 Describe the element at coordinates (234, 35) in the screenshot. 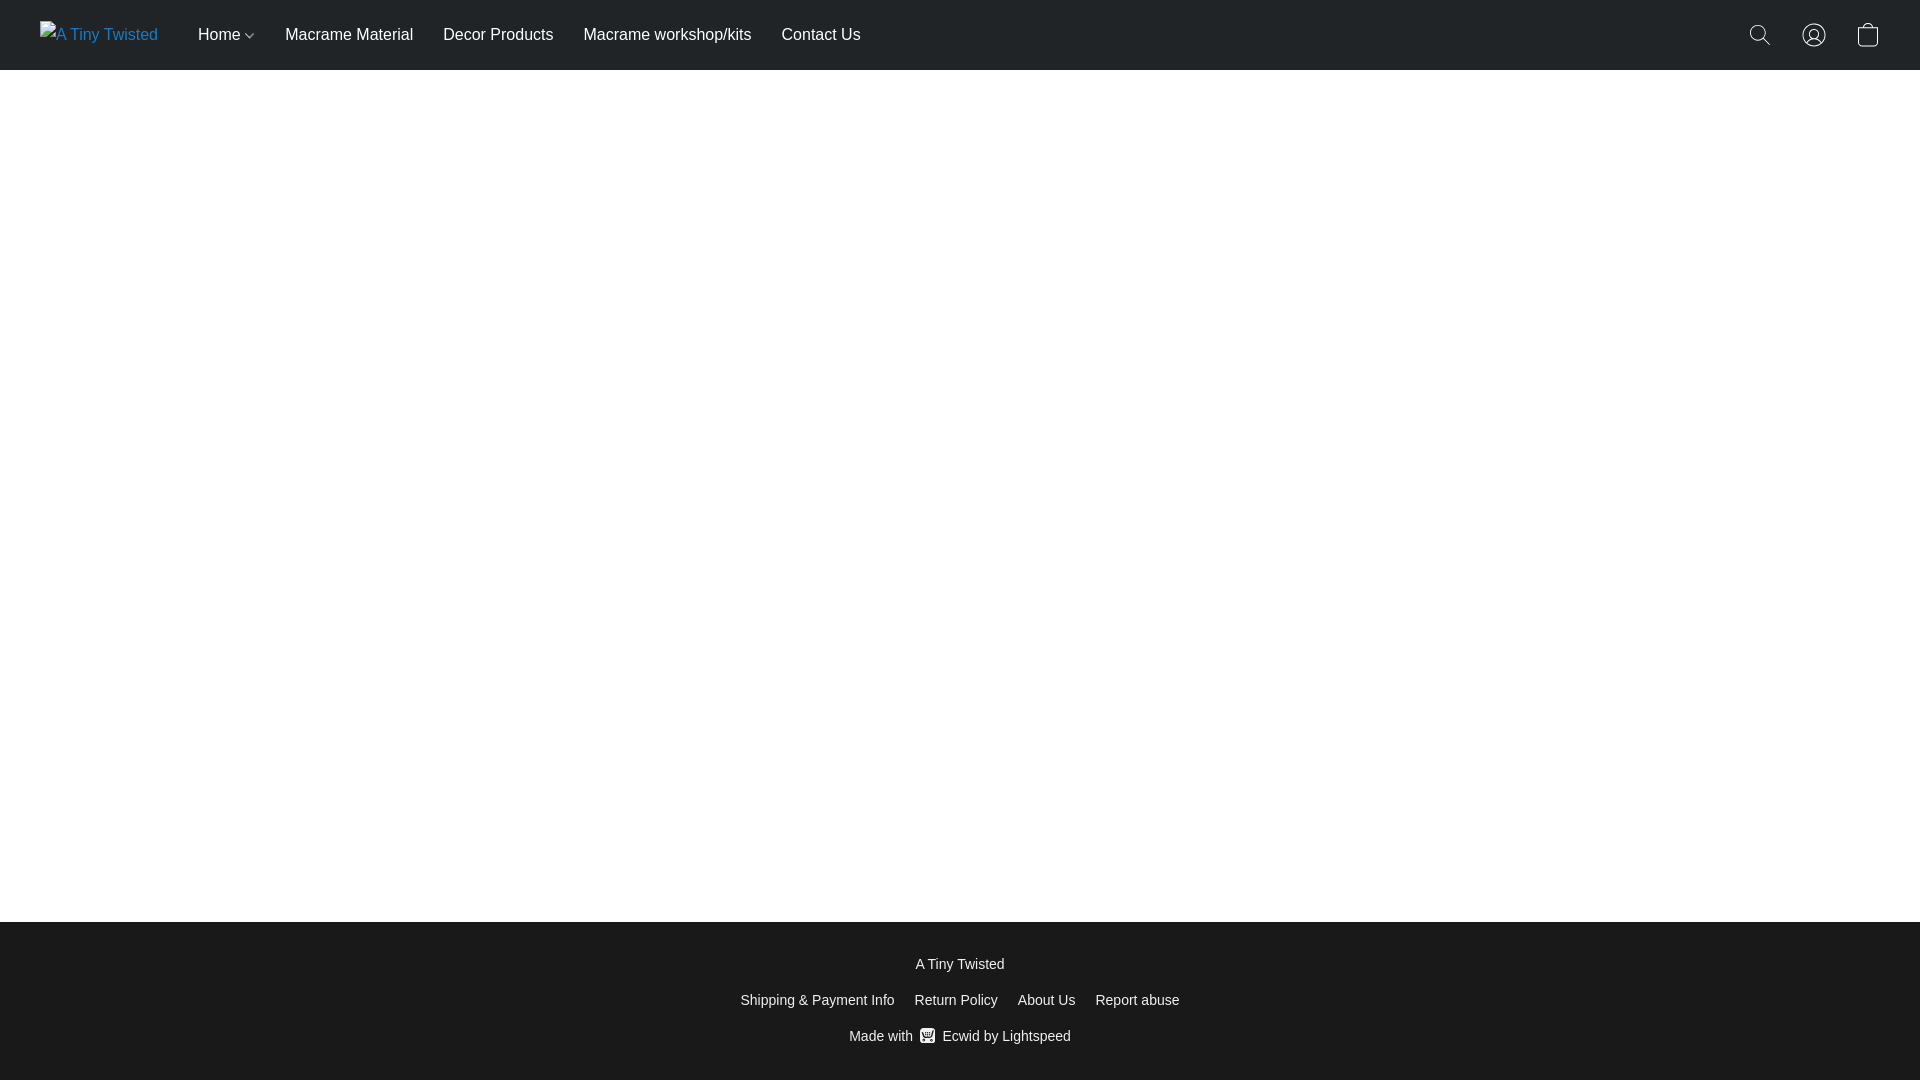

I see `Home` at that location.